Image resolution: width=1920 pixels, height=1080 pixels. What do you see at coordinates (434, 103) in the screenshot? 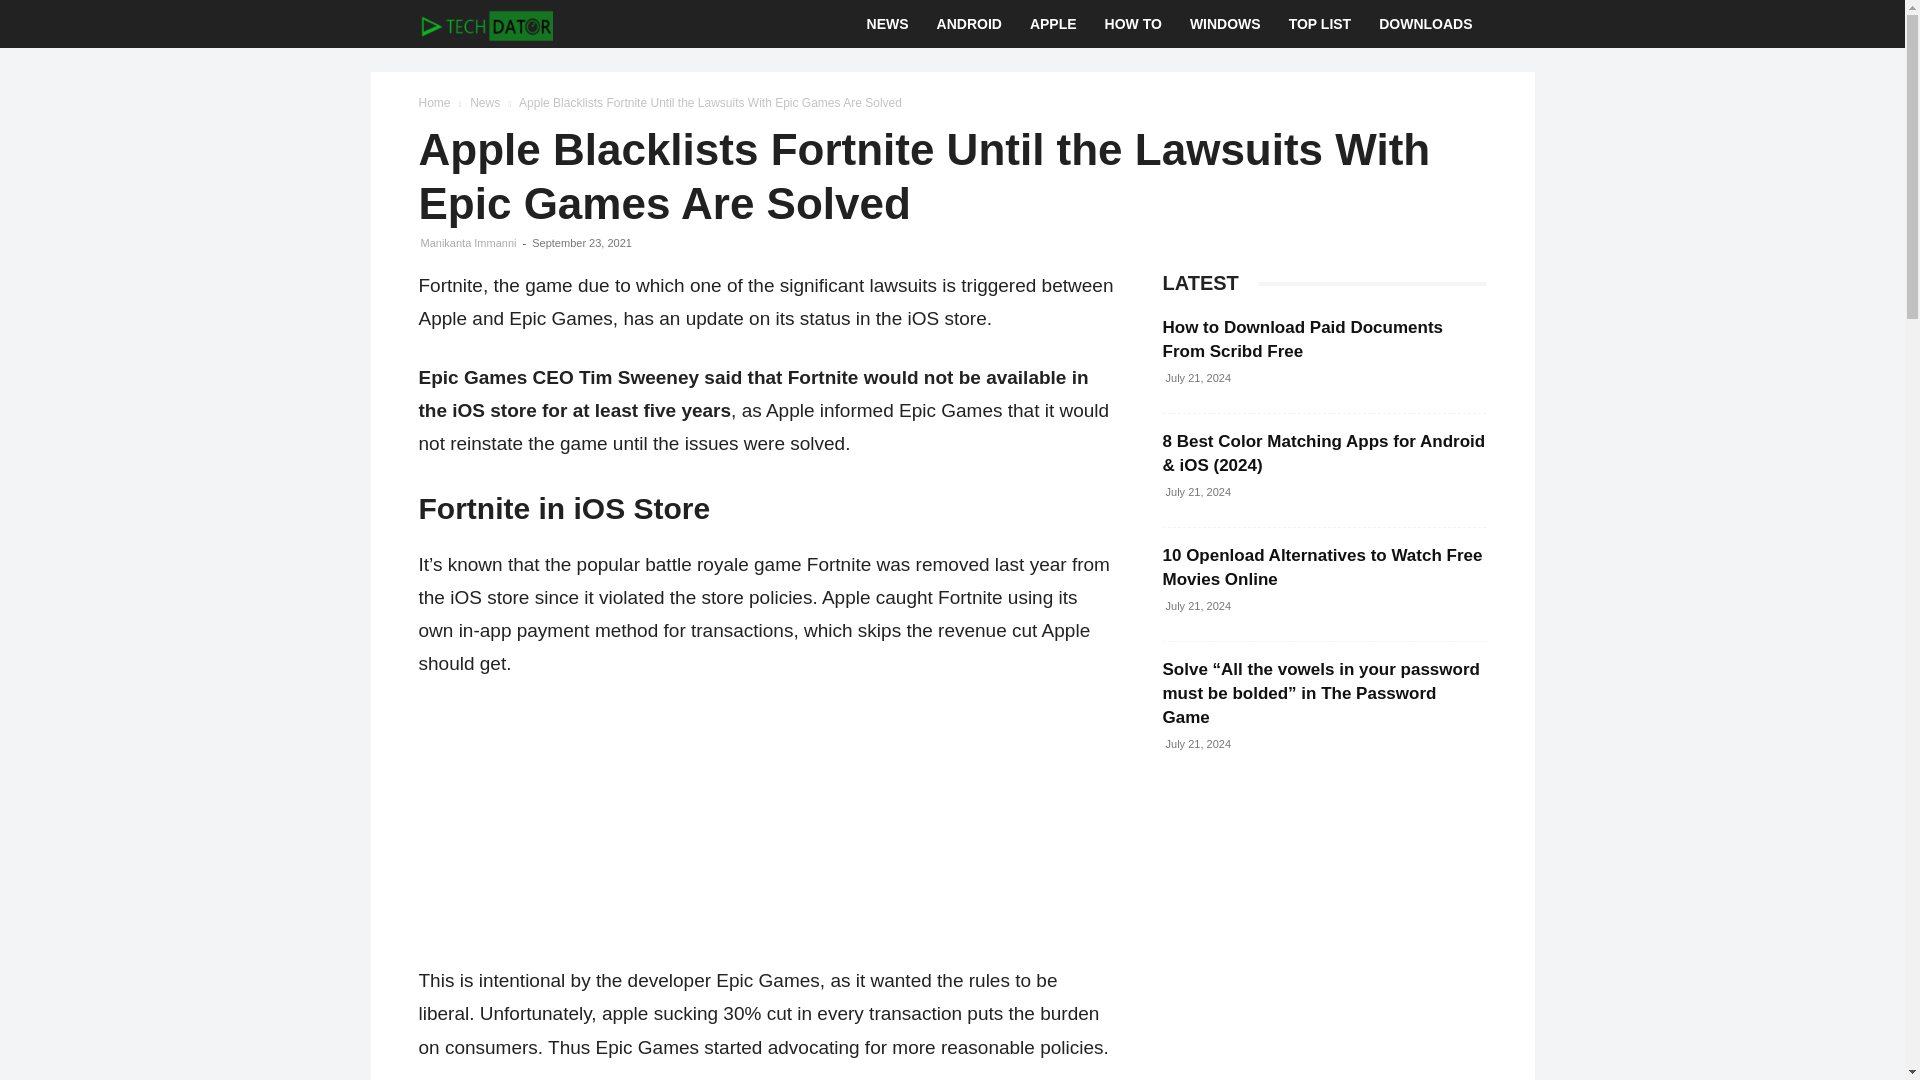
I see `Home` at bounding box center [434, 103].